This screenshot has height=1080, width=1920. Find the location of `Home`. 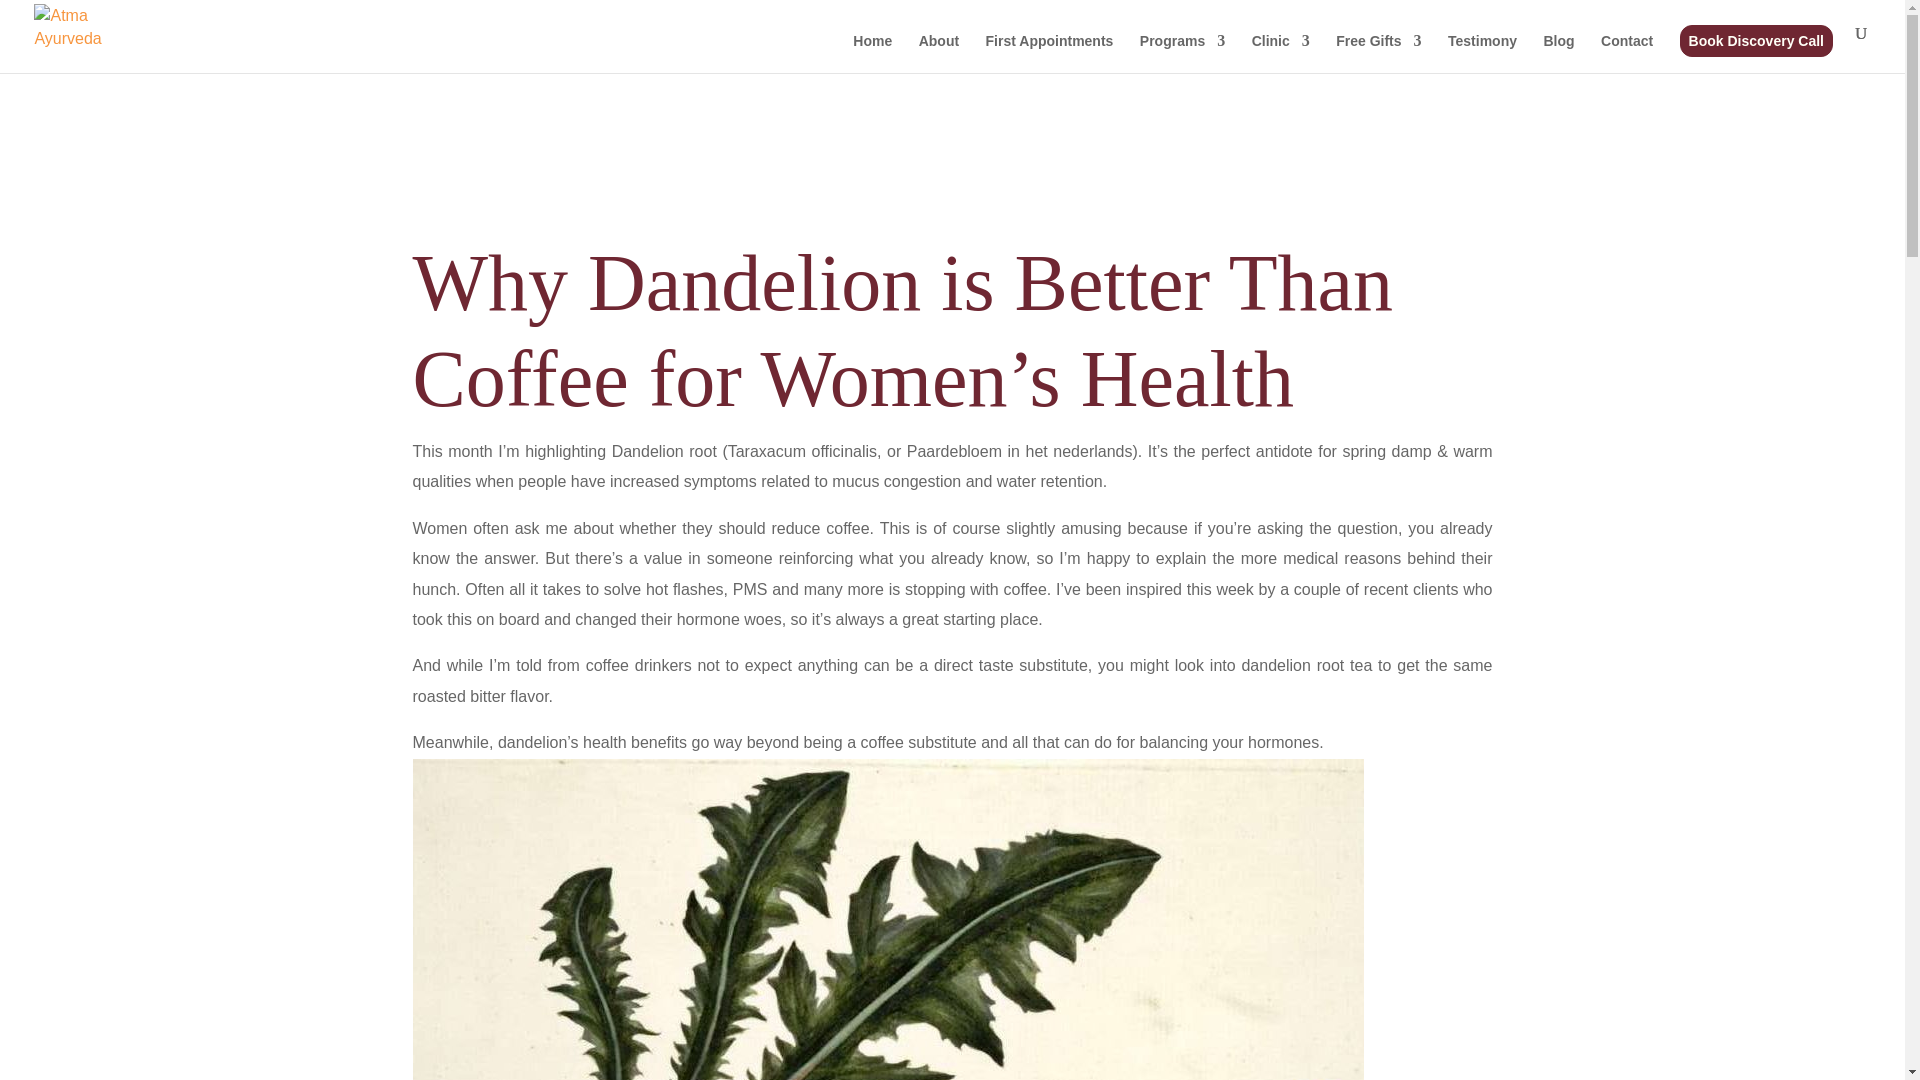

Home is located at coordinates (872, 53).